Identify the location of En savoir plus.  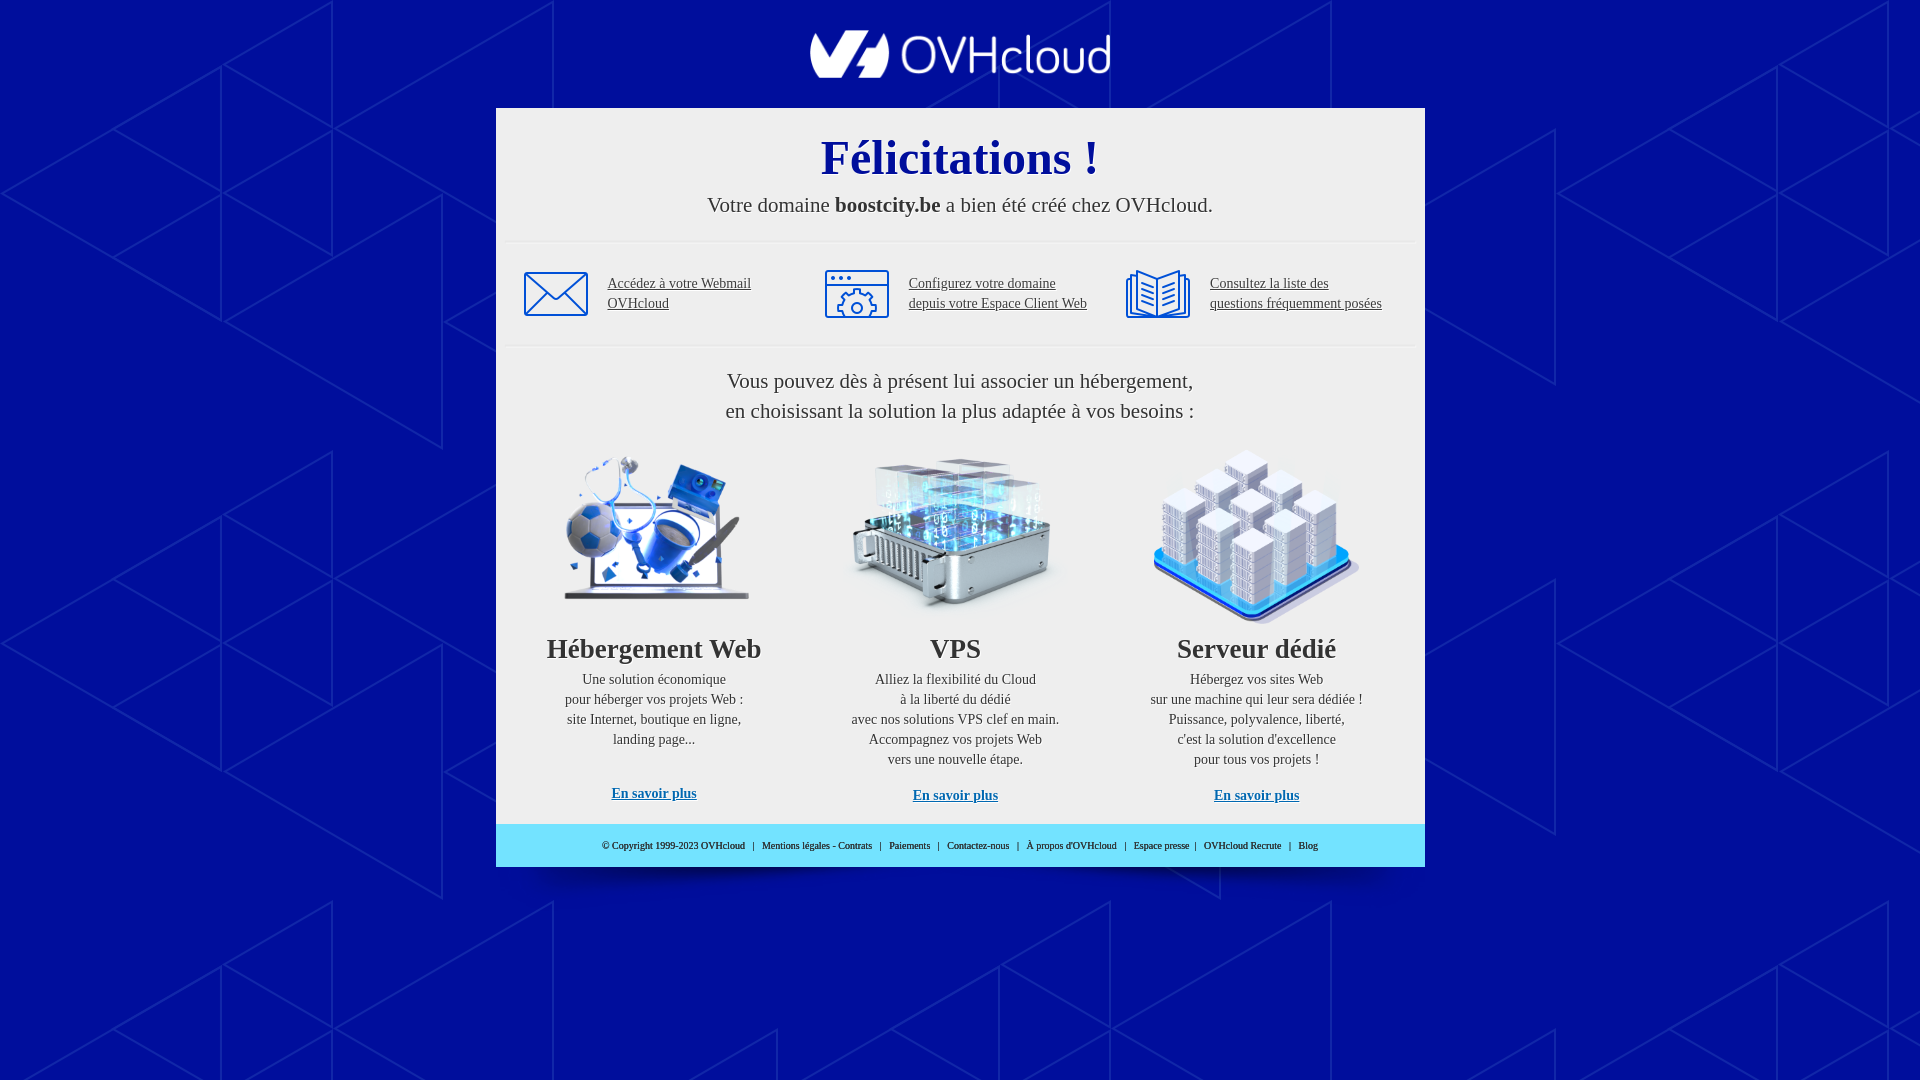
(1256, 796).